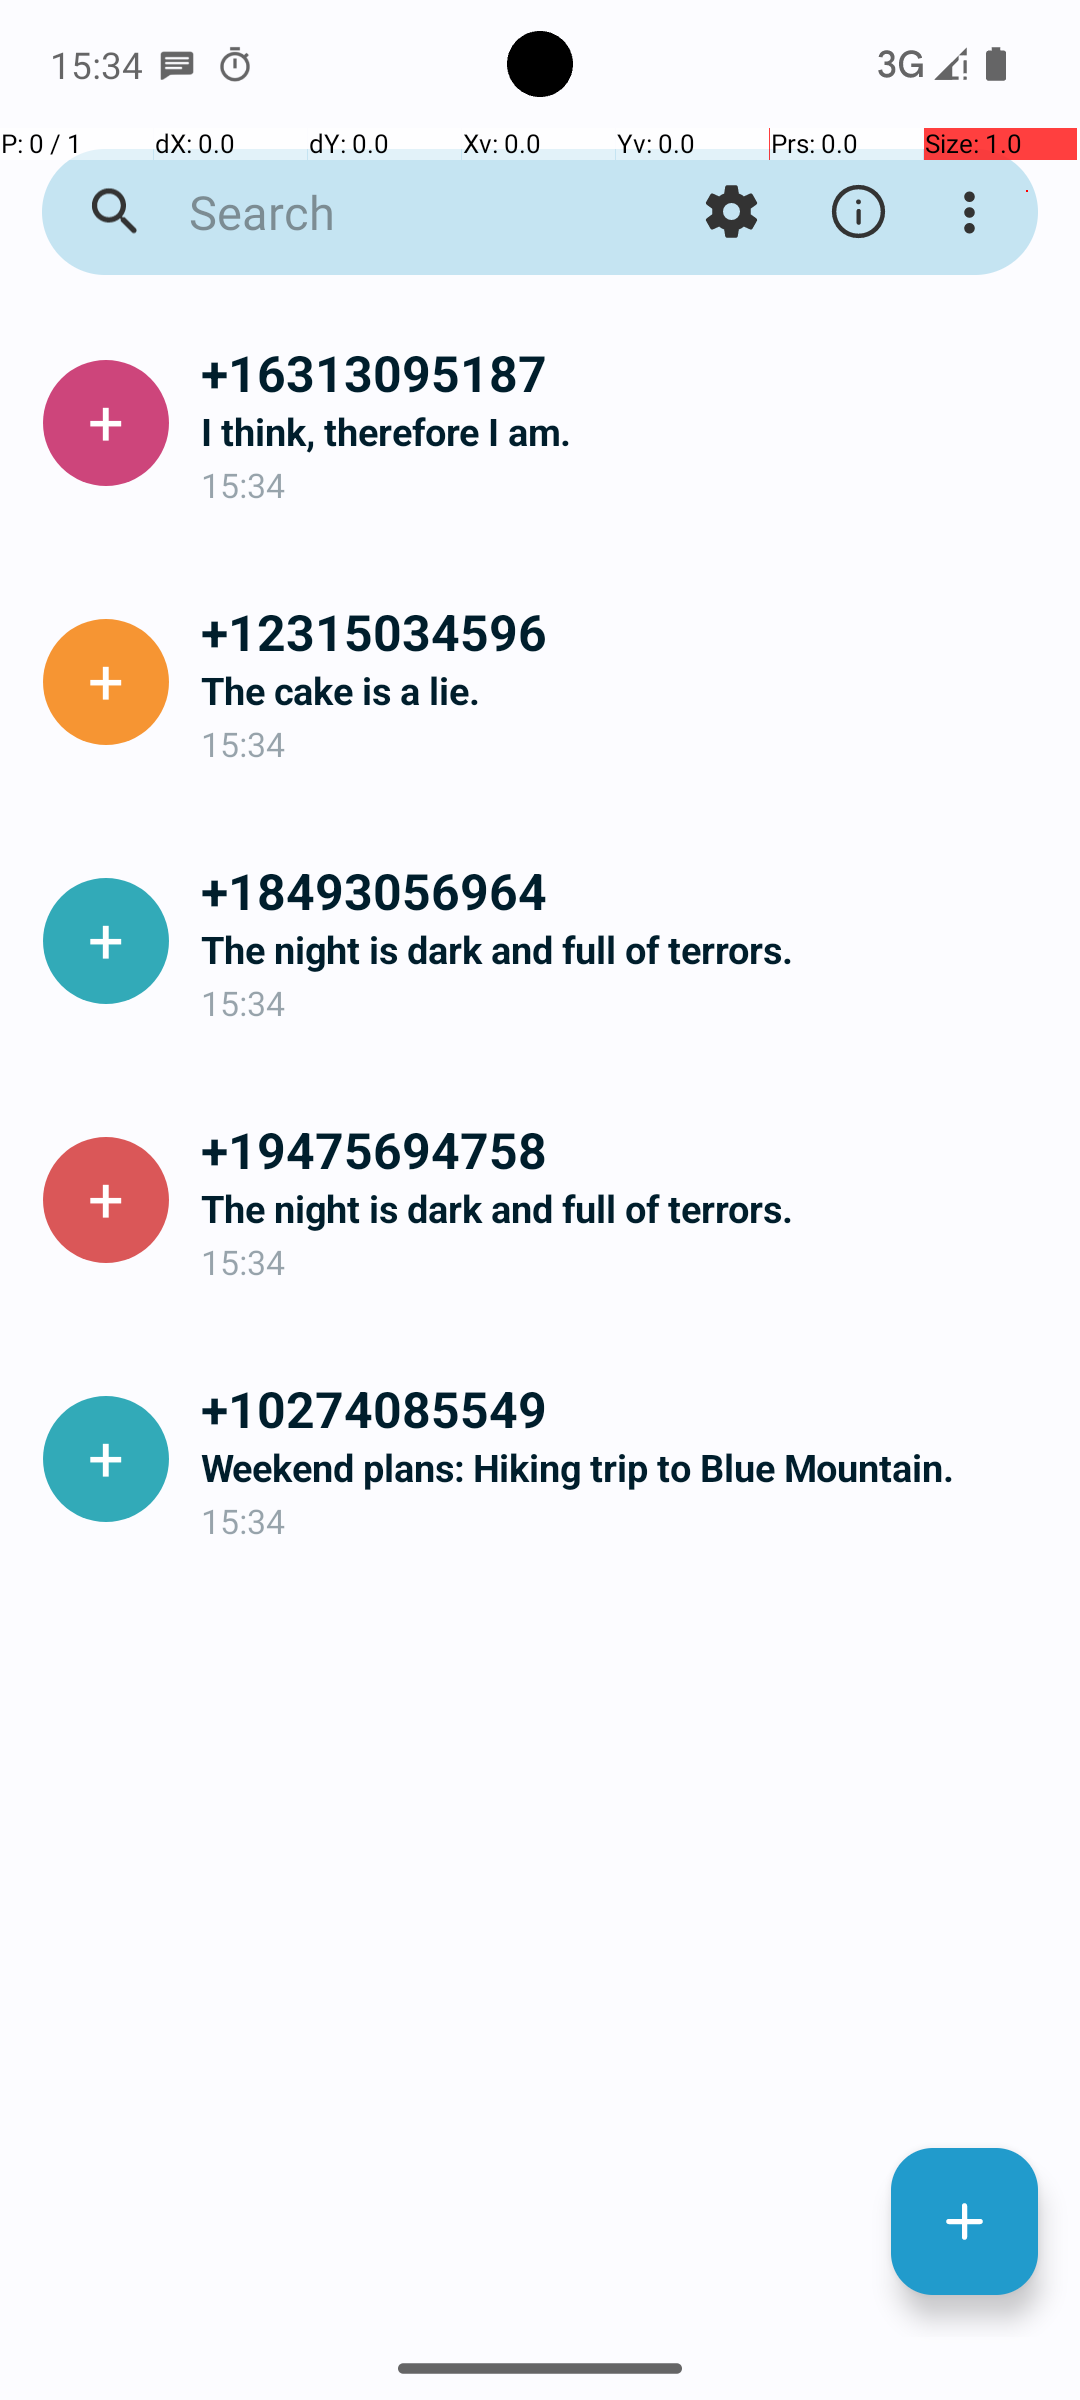  What do you see at coordinates (624, 432) in the screenshot?
I see `I think, therefore I am.` at bounding box center [624, 432].